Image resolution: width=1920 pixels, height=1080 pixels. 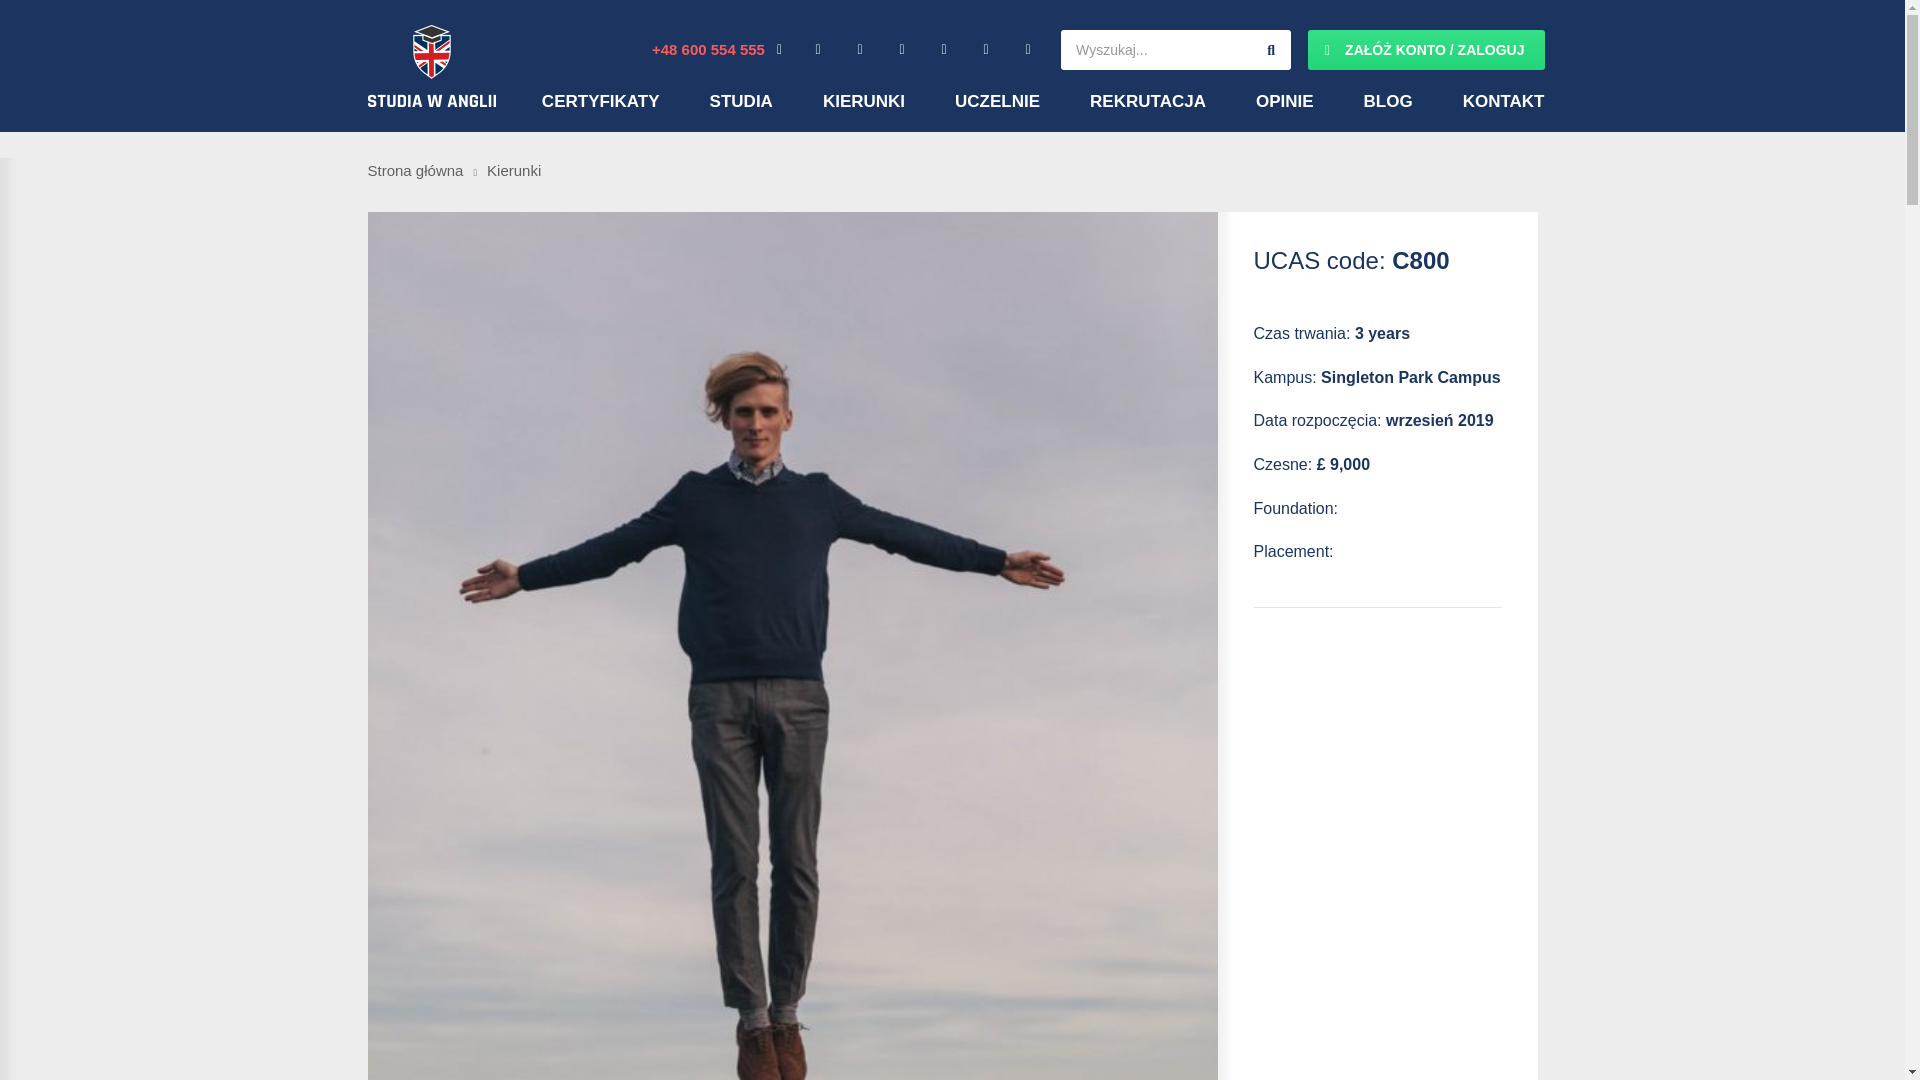 What do you see at coordinates (1388, 101) in the screenshot?
I see `BLOG` at bounding box center [1388, 101].